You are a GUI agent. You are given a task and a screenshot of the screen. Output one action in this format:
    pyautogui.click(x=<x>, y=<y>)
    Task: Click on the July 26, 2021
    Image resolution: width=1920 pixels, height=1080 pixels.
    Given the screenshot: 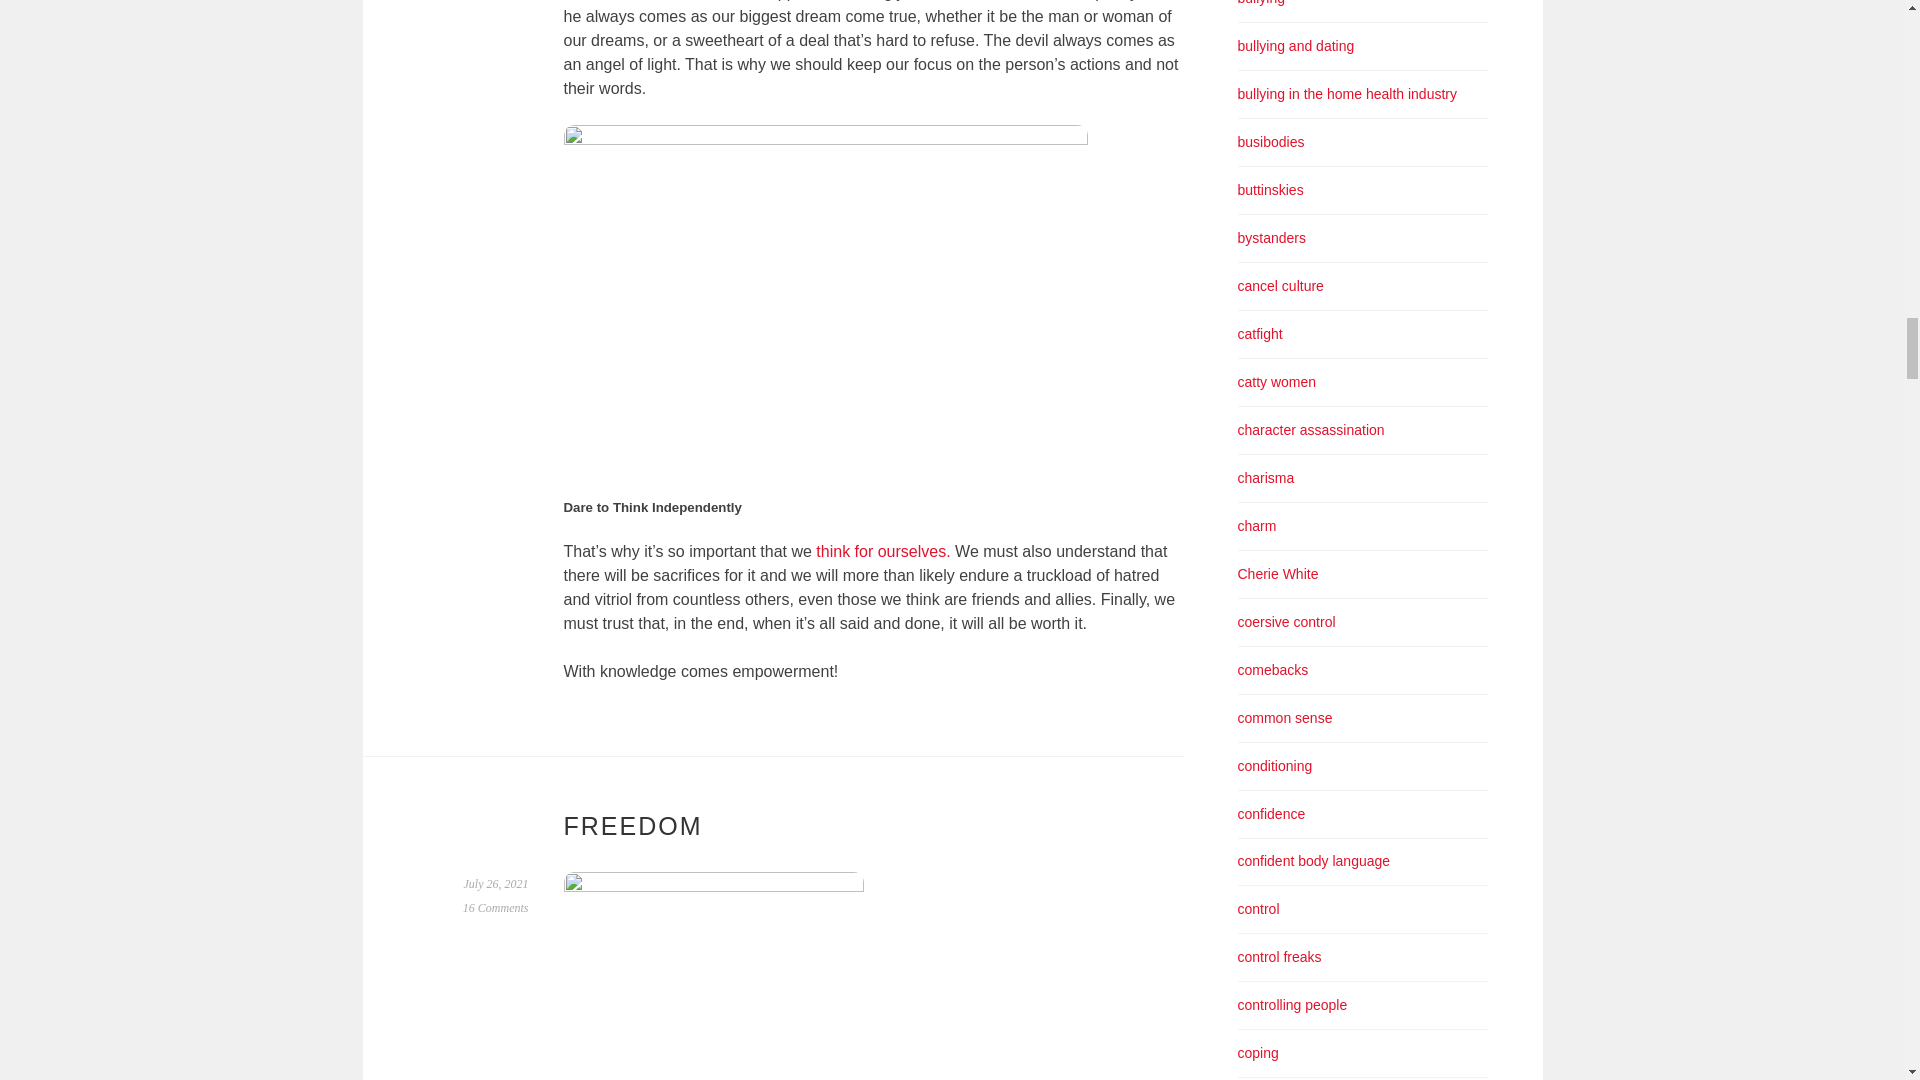 What is the action you would take?
    pyautogui.click(x=496, y=884)
    